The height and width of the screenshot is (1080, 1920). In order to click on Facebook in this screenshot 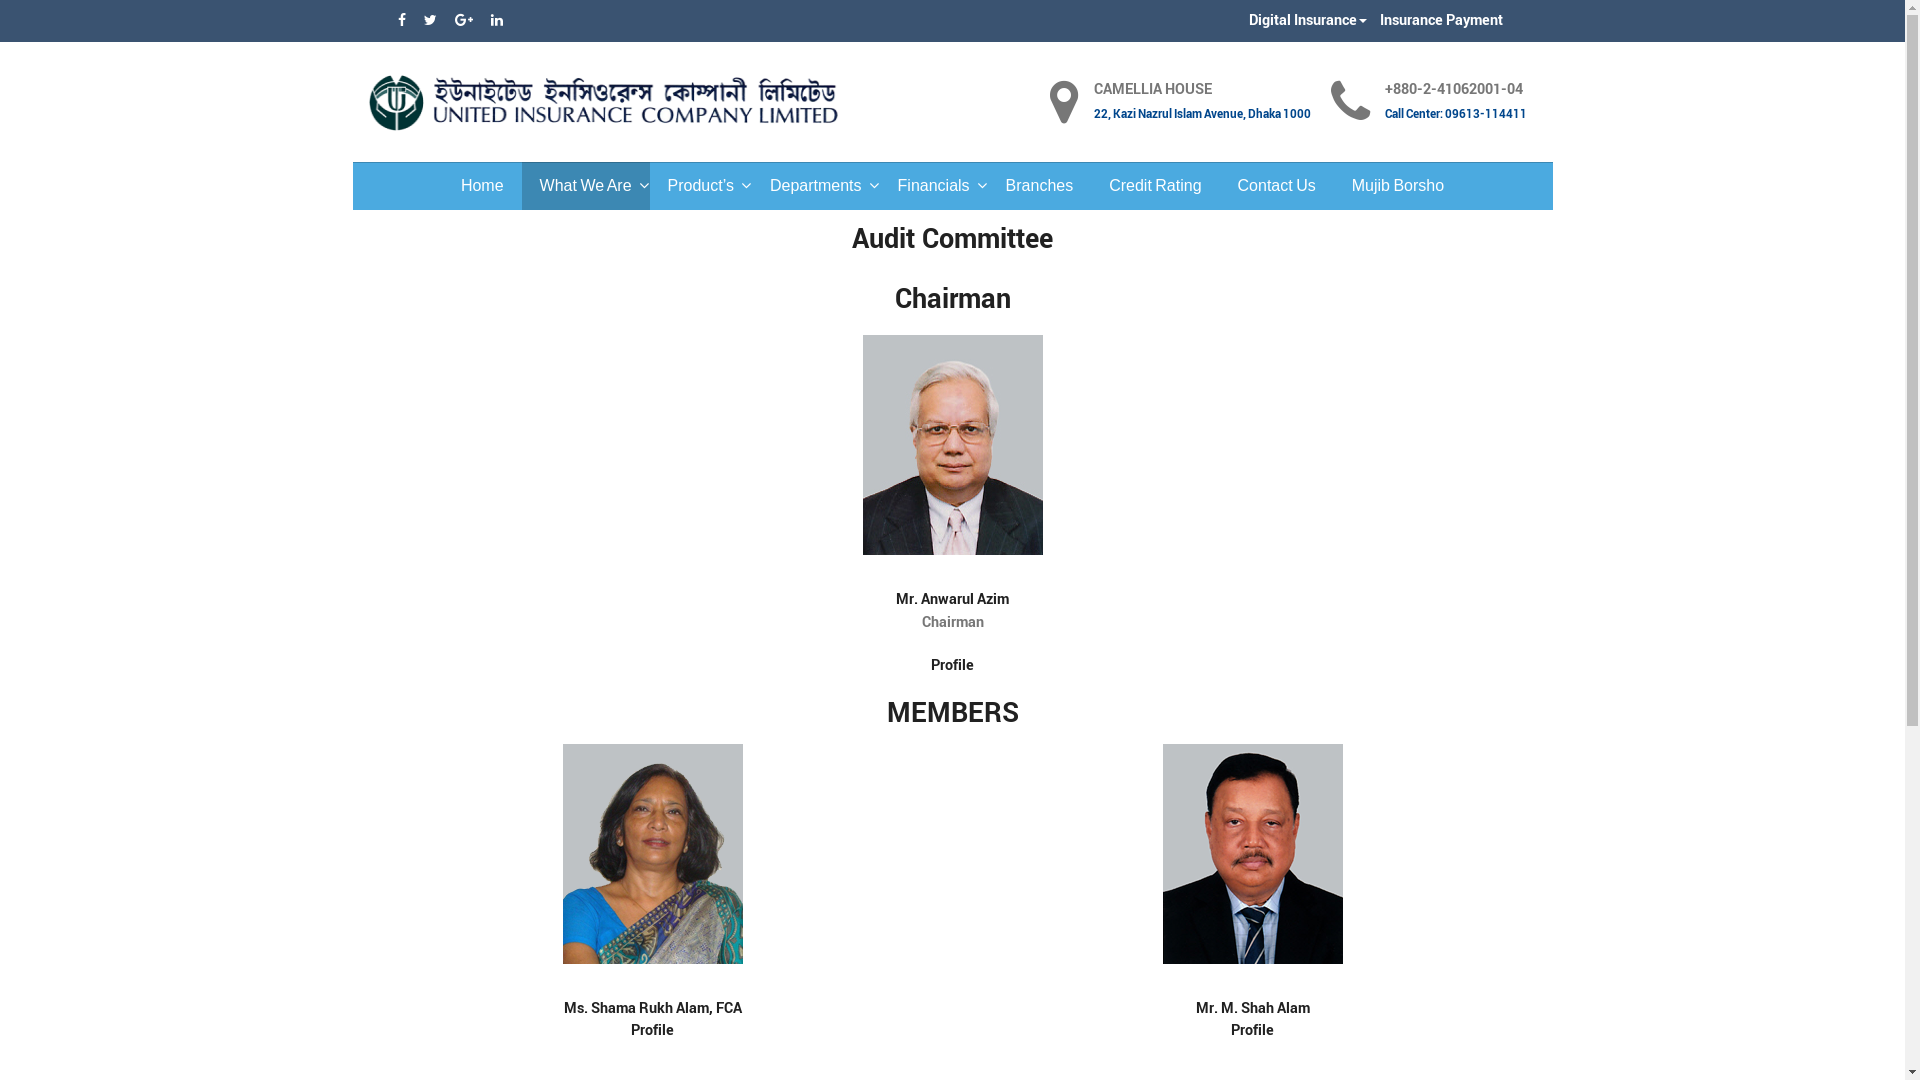, I will do `click(404, 21)`.